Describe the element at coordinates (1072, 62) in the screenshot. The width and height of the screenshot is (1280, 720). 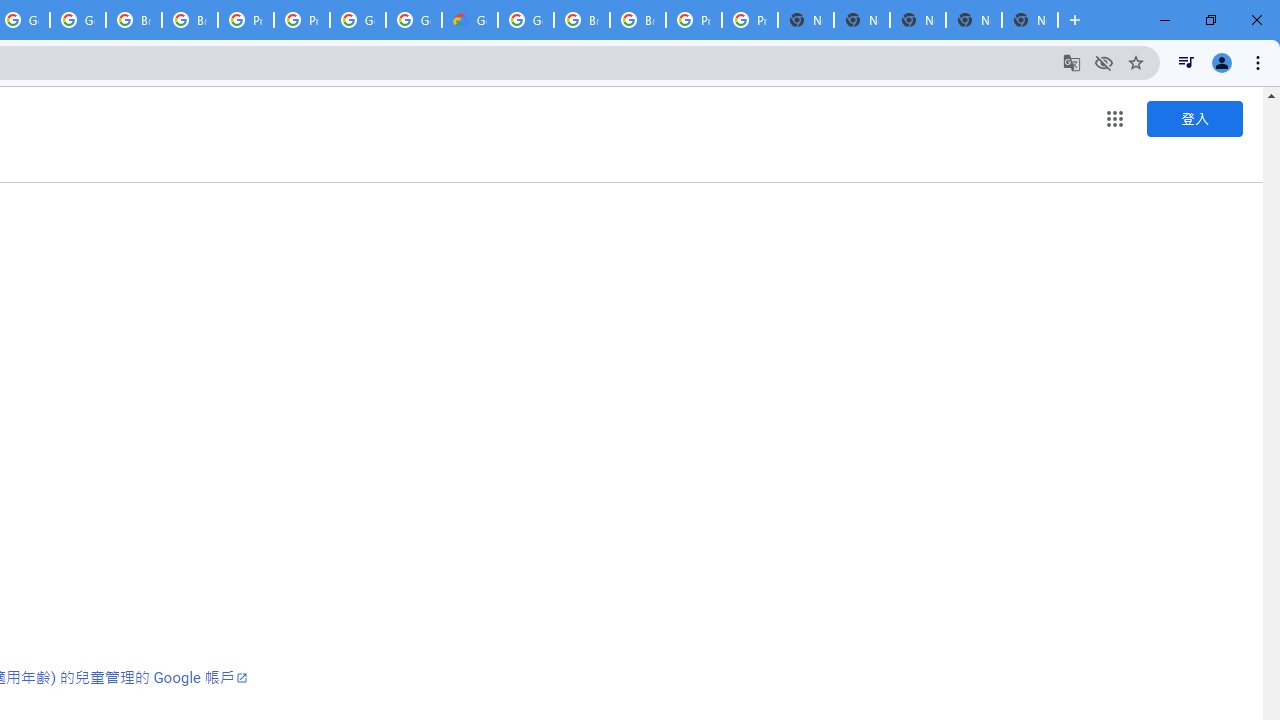
I see `Translate this page` at that location.